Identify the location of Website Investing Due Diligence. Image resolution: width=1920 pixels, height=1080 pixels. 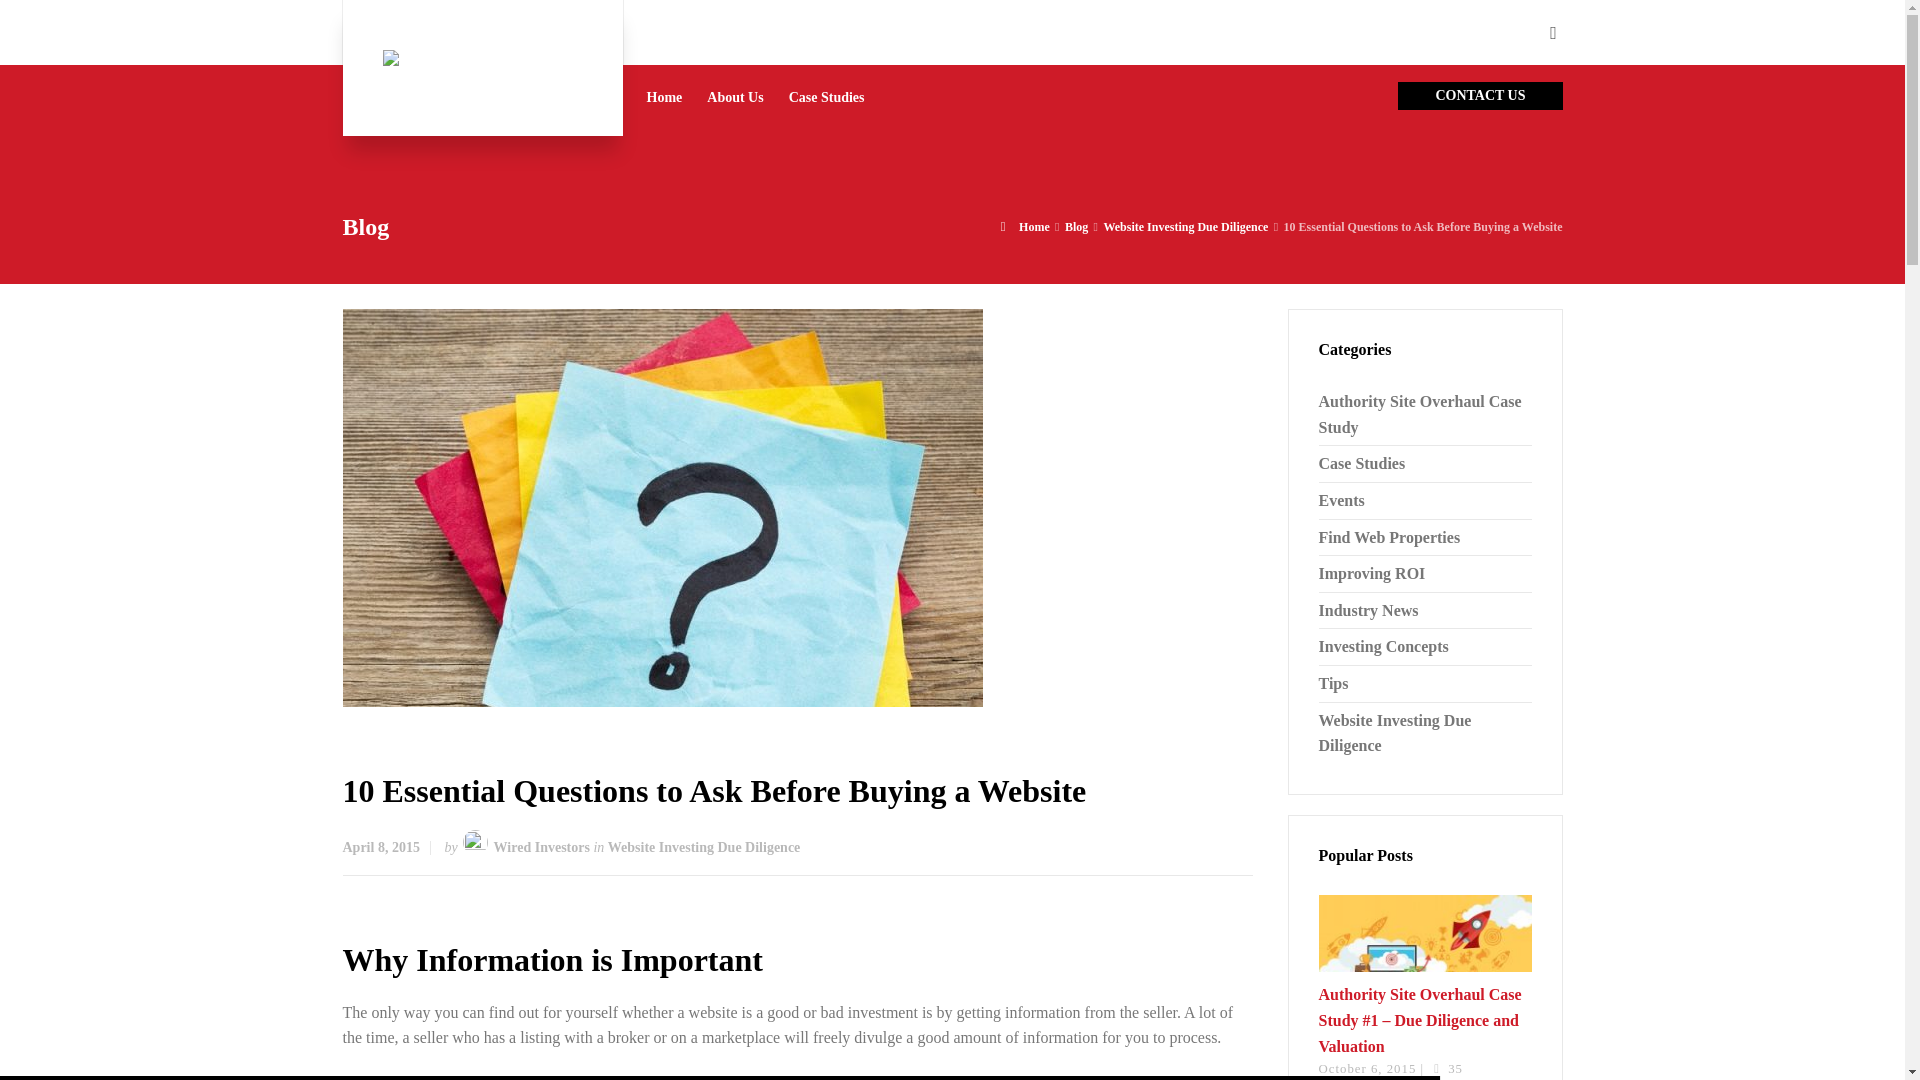
(1184, 227).